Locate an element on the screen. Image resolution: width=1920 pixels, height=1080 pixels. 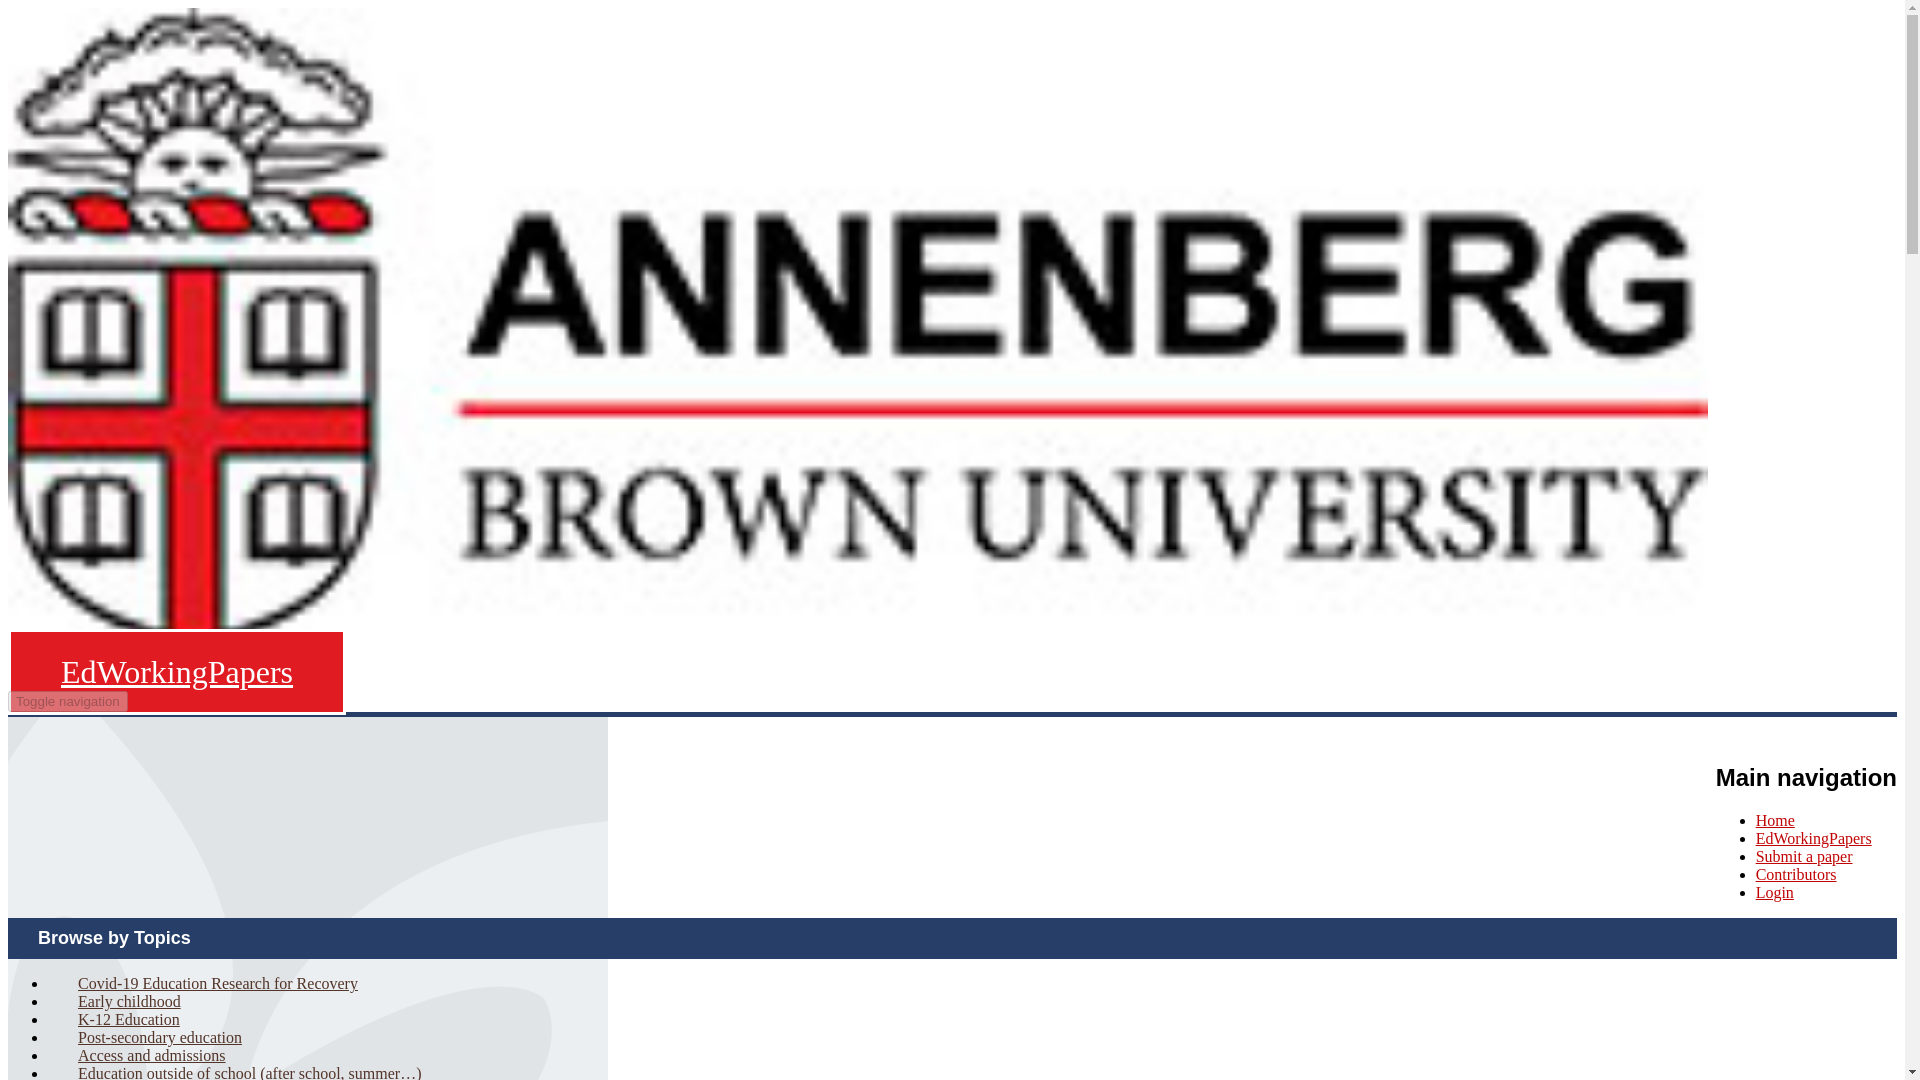
Post-secondary education is located at coordinates (160, 1036).